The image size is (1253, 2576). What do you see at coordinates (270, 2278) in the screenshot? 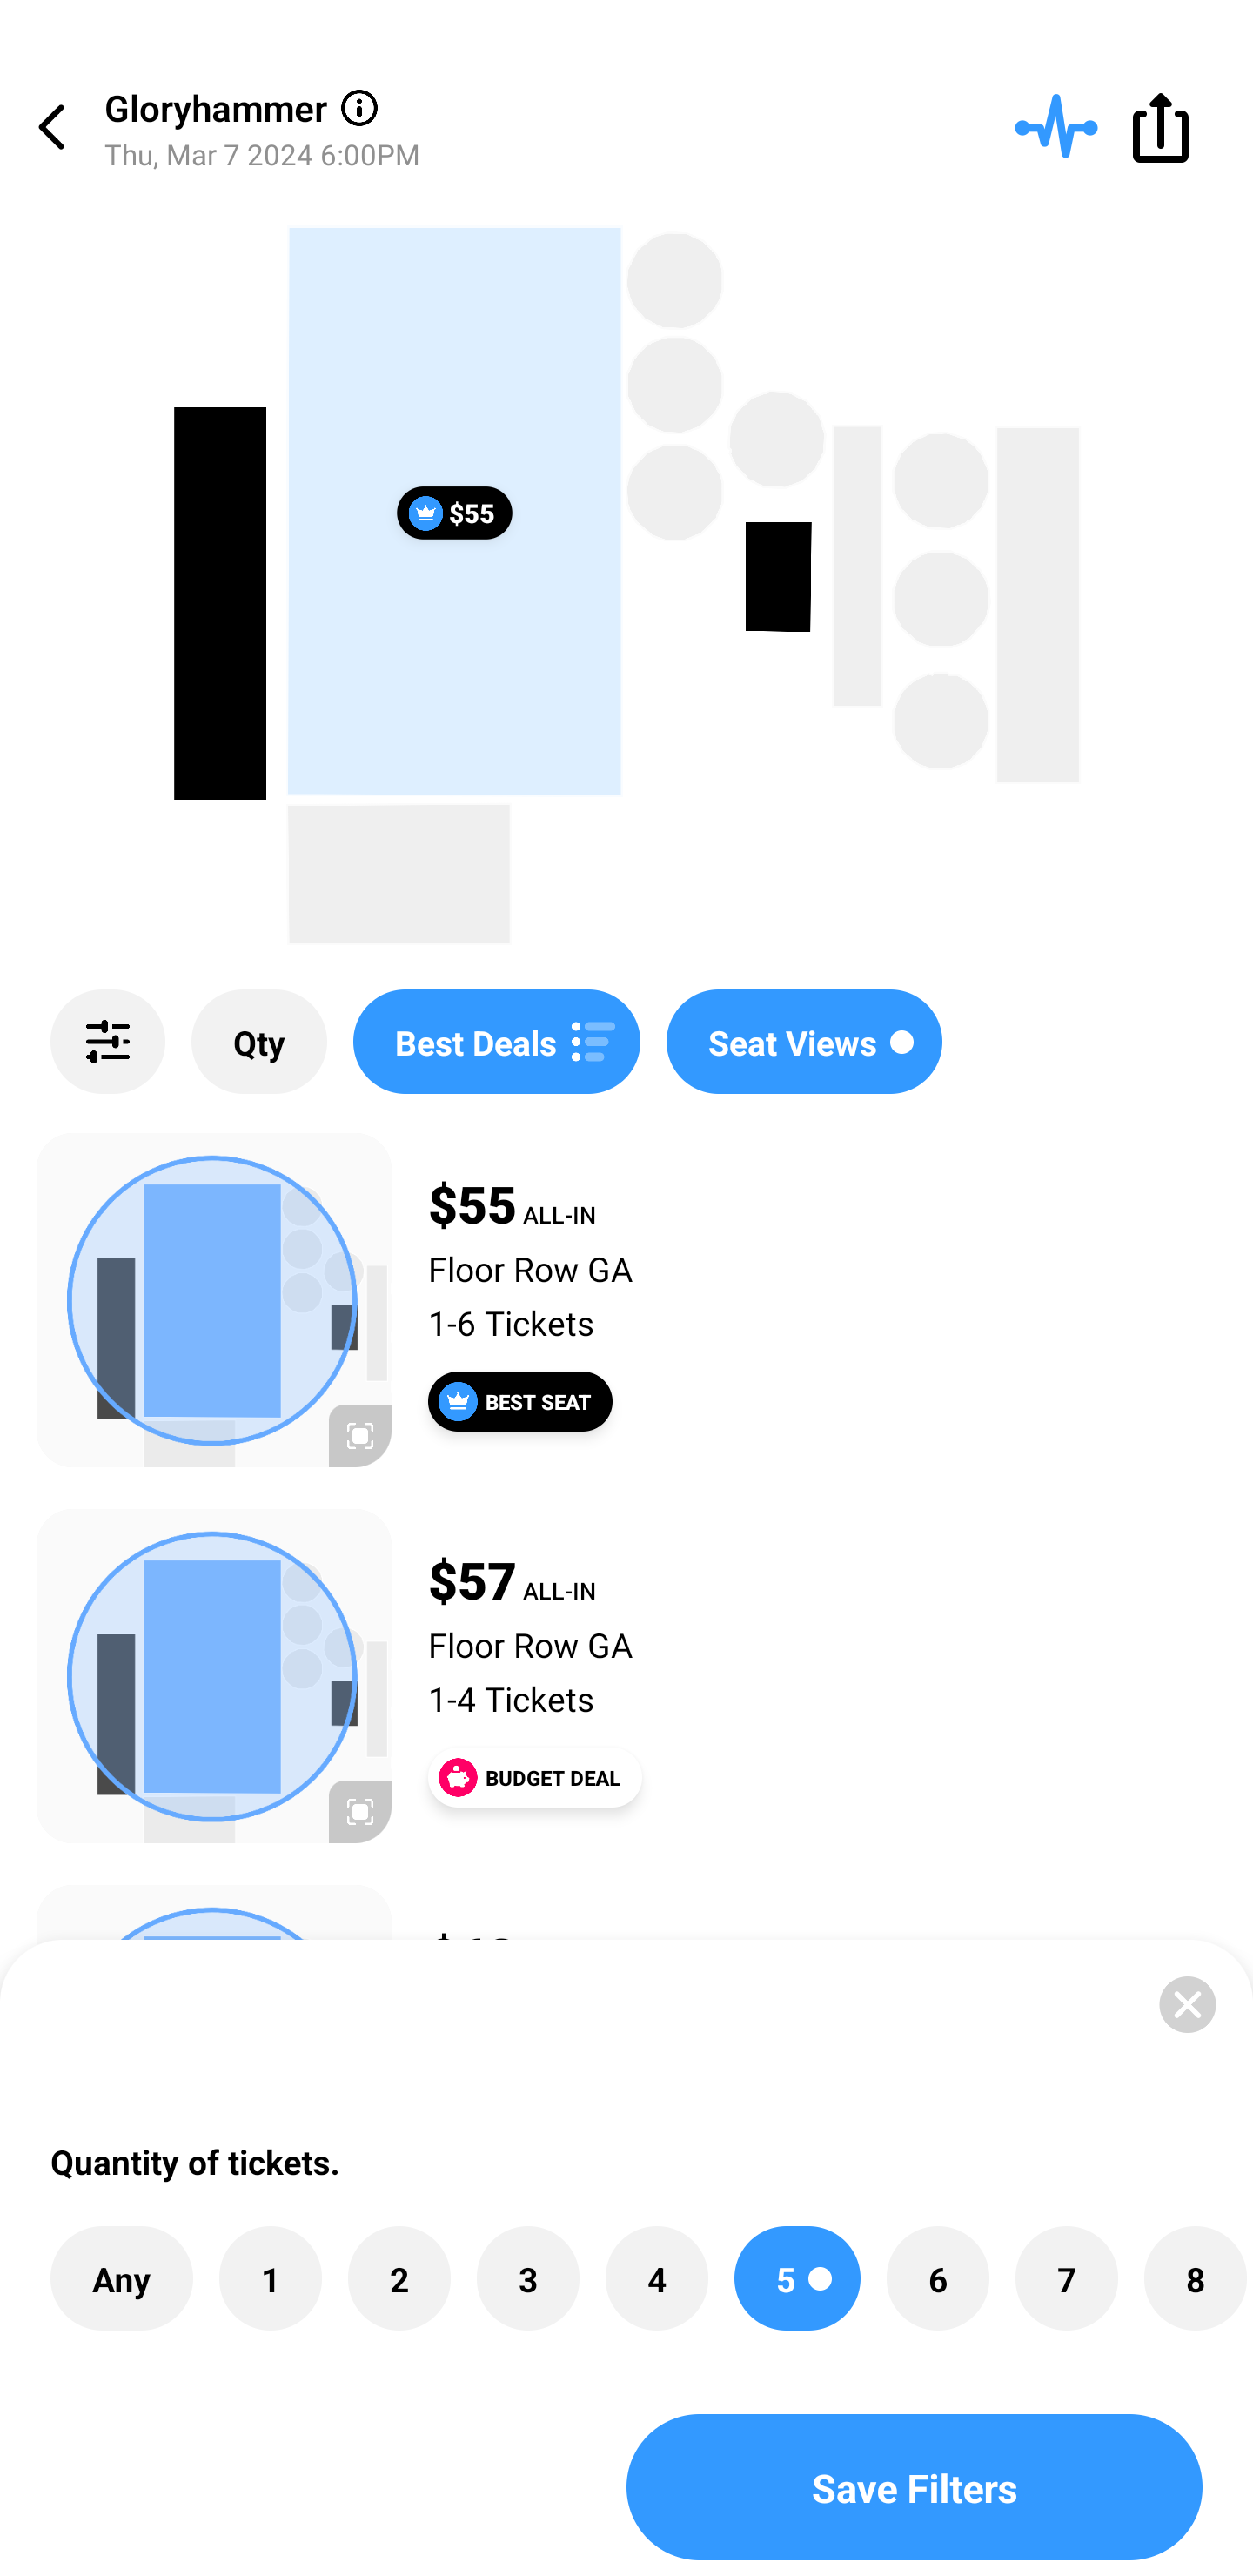
I see `1` at bounding box center [270, 2278].